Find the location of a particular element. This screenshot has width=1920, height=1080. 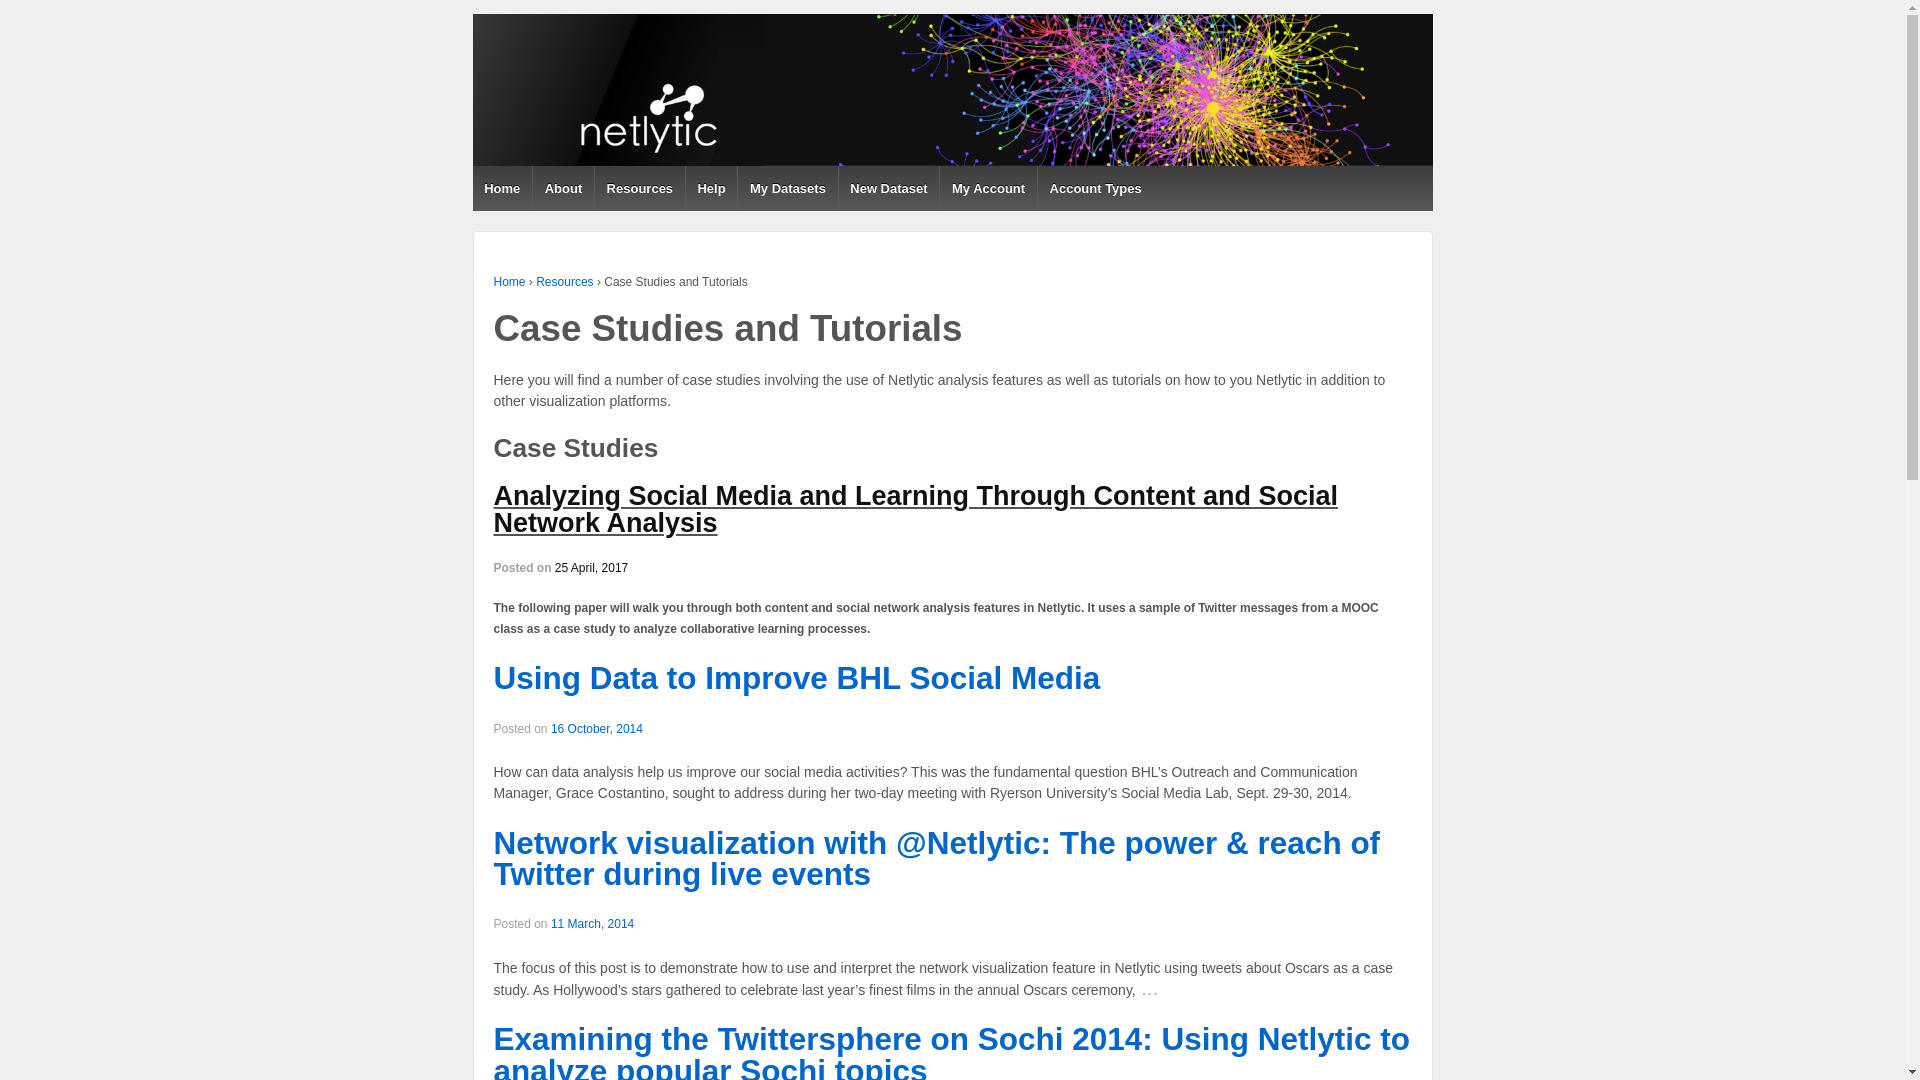

My Account is located at coordinates (987, 188).